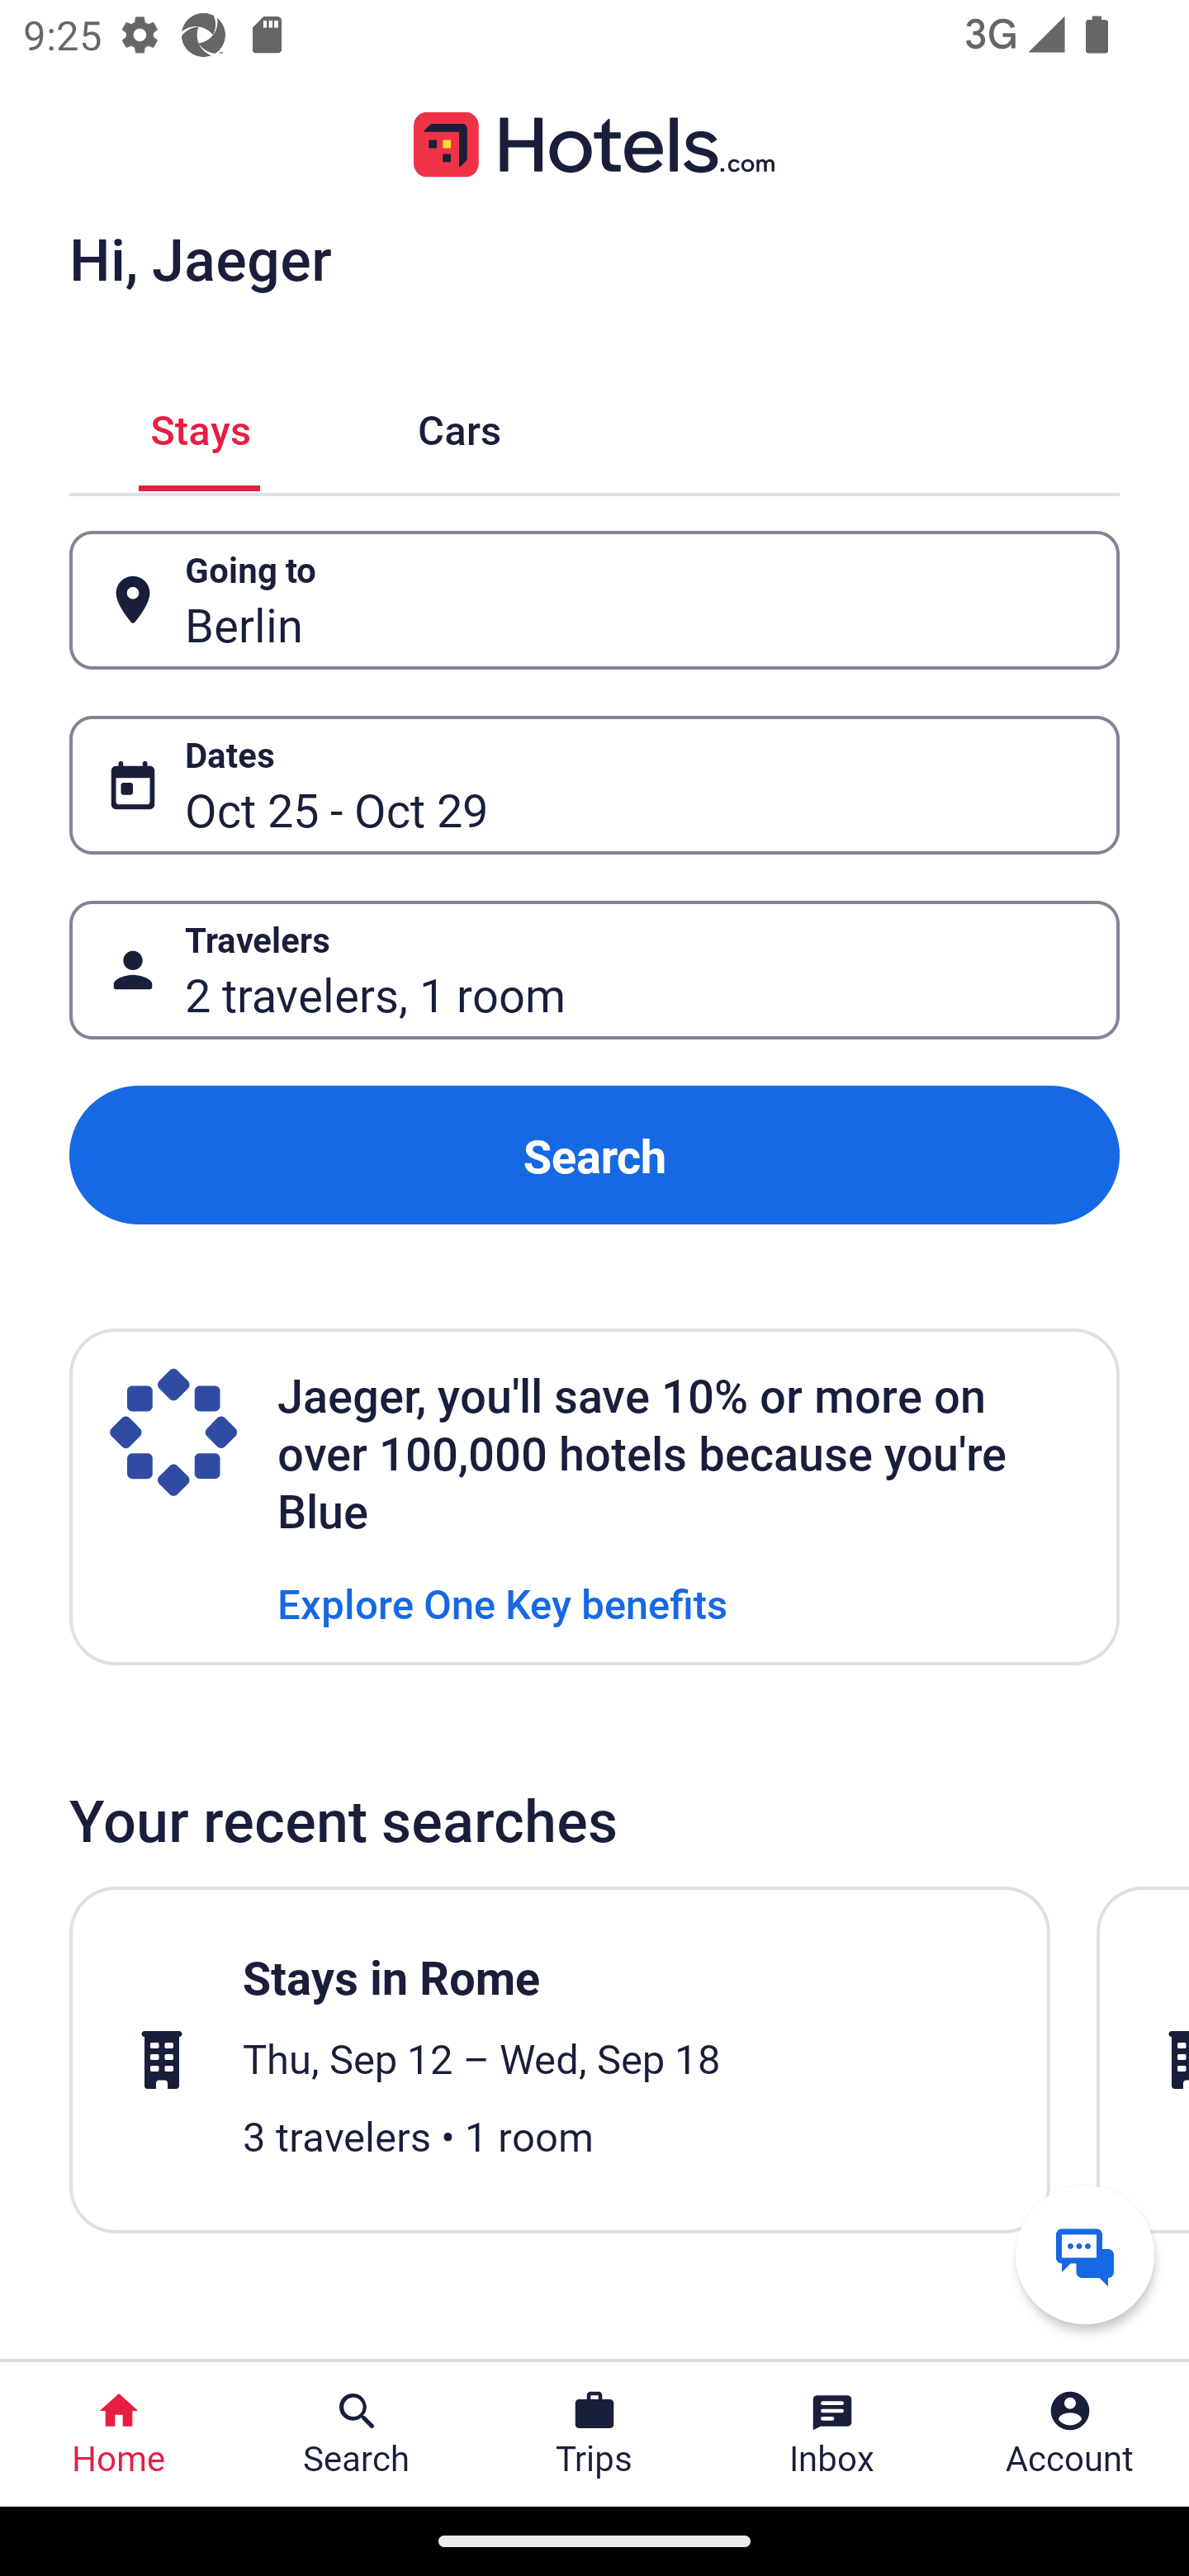  I want to click on Hi, Jaeger, so click(200, 258).